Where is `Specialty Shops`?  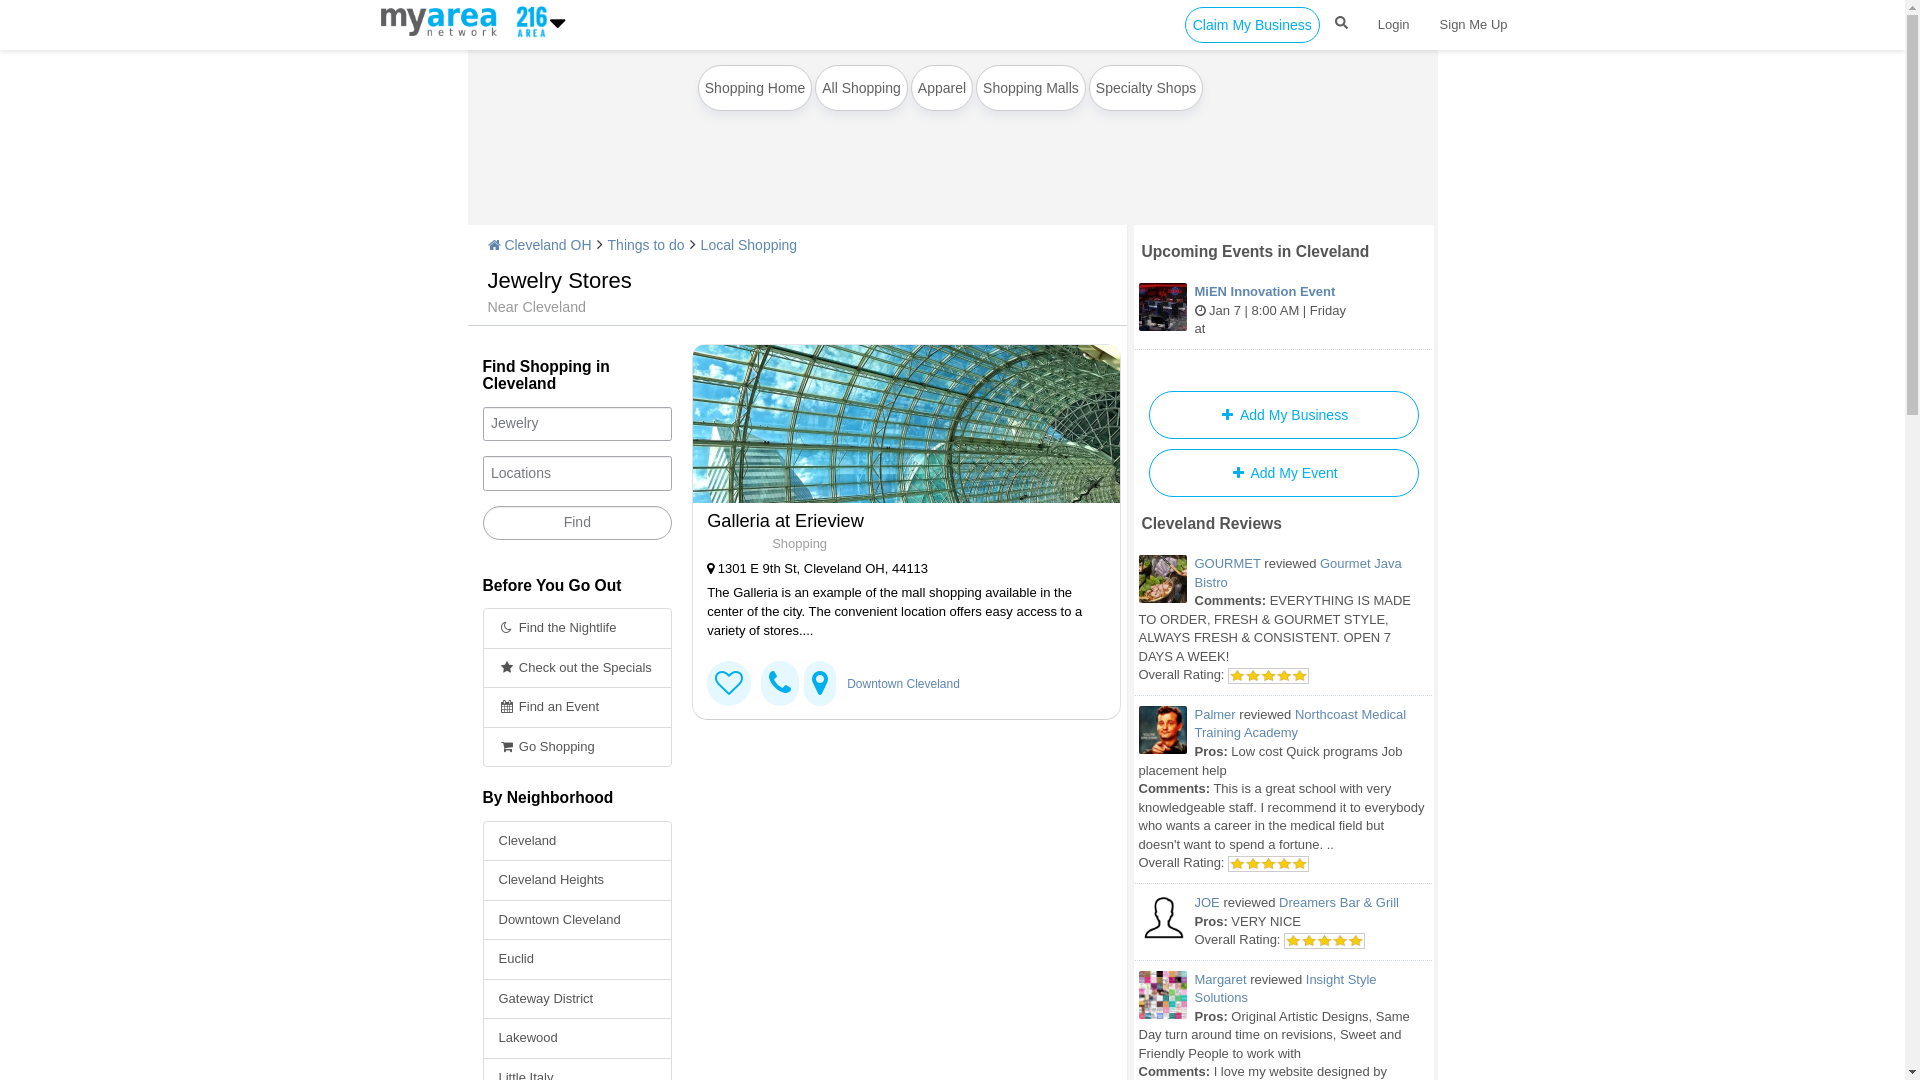
Specialty Shops is located at coordinates (1146, 88).